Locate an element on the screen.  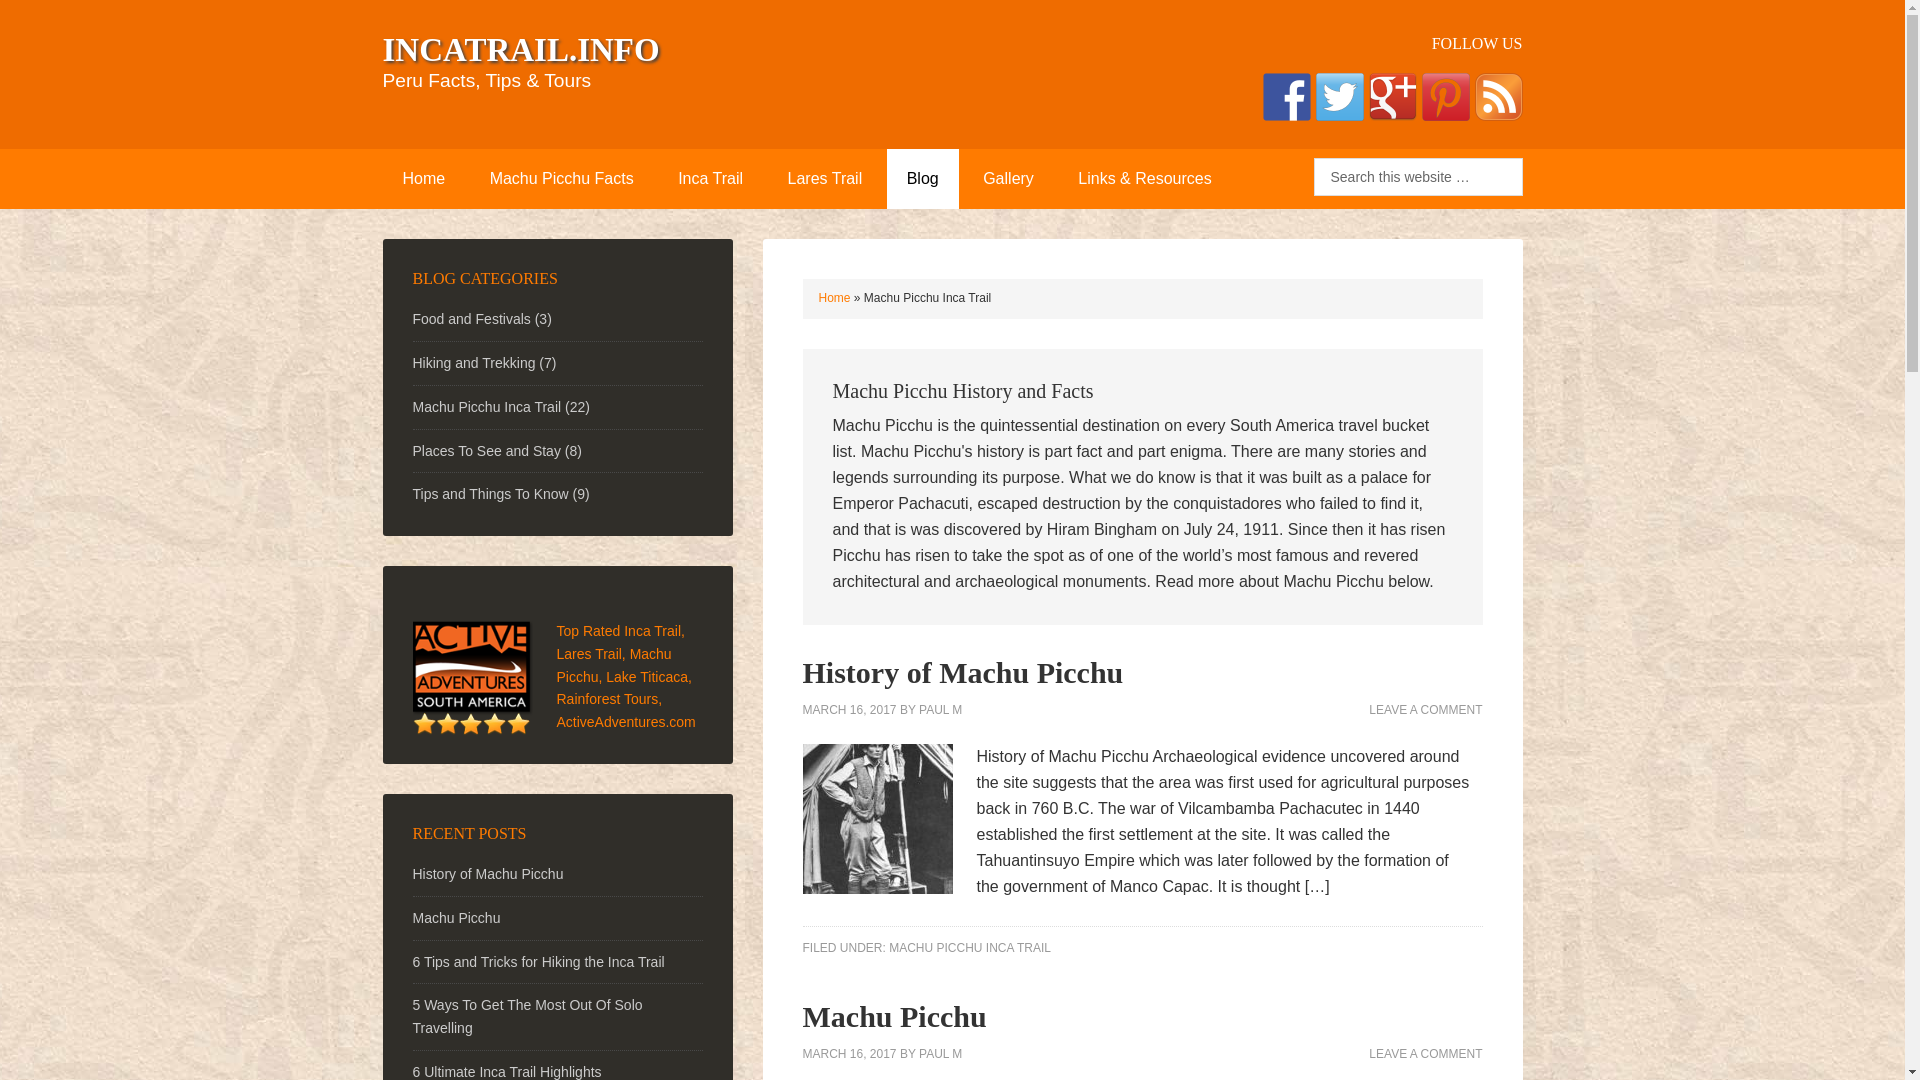
Home is located at coordinates (423, 179).